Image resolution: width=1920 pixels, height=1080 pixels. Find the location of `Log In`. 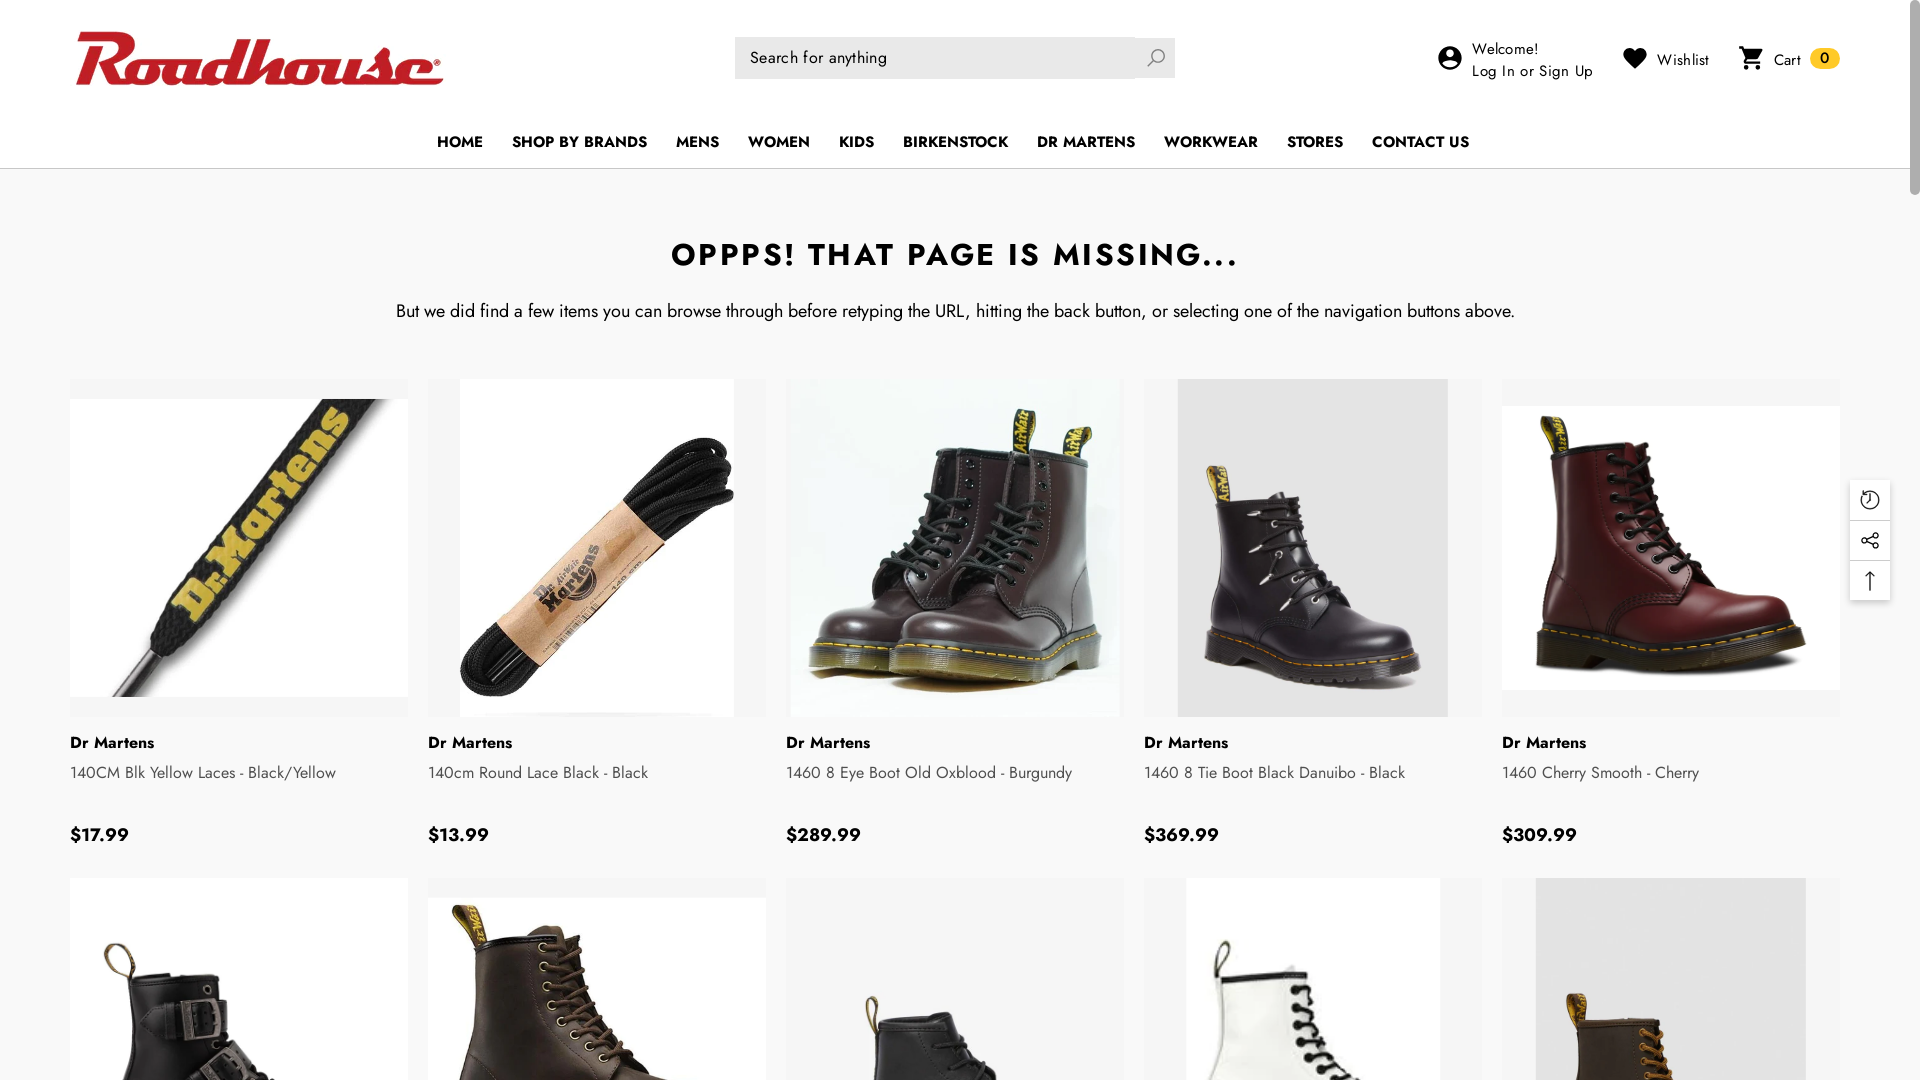

Log In is located at coordinates (1494, 72).